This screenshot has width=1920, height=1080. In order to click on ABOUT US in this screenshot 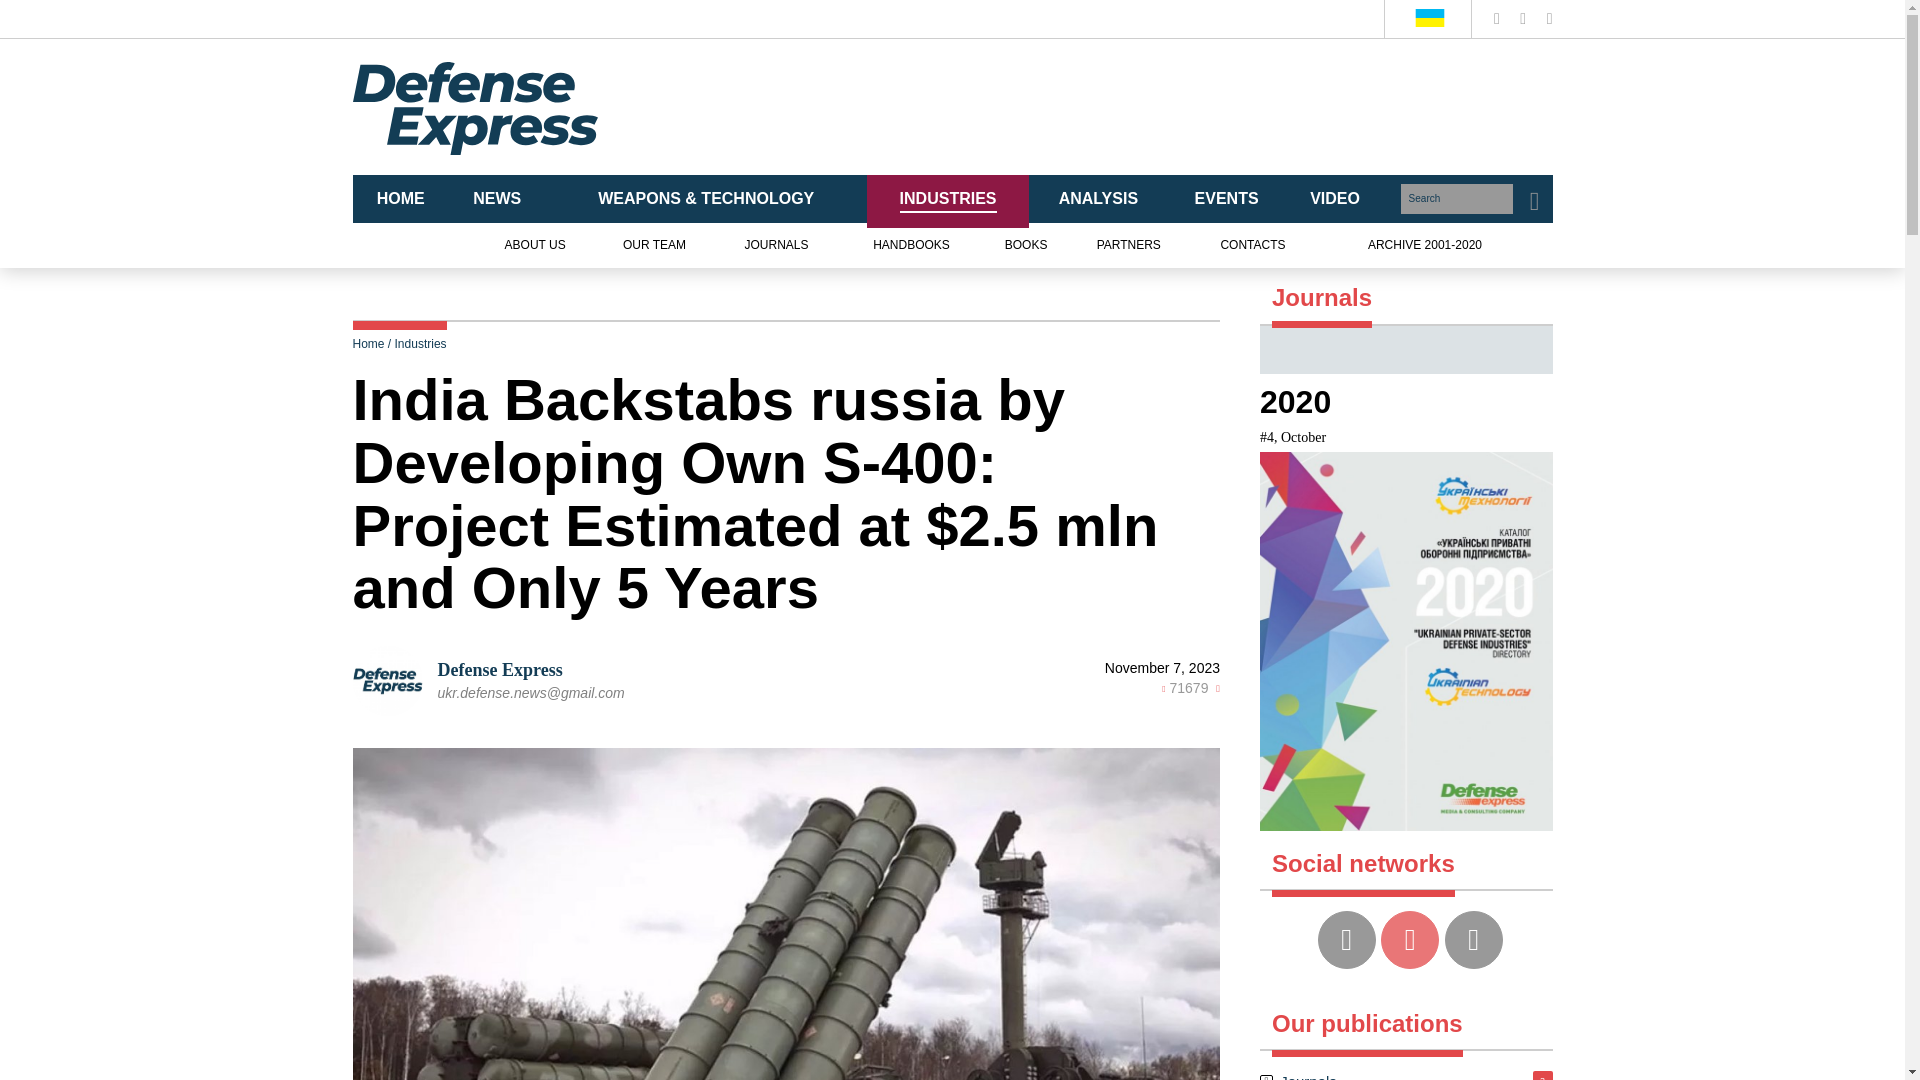, I will do `click(535, 246)`.